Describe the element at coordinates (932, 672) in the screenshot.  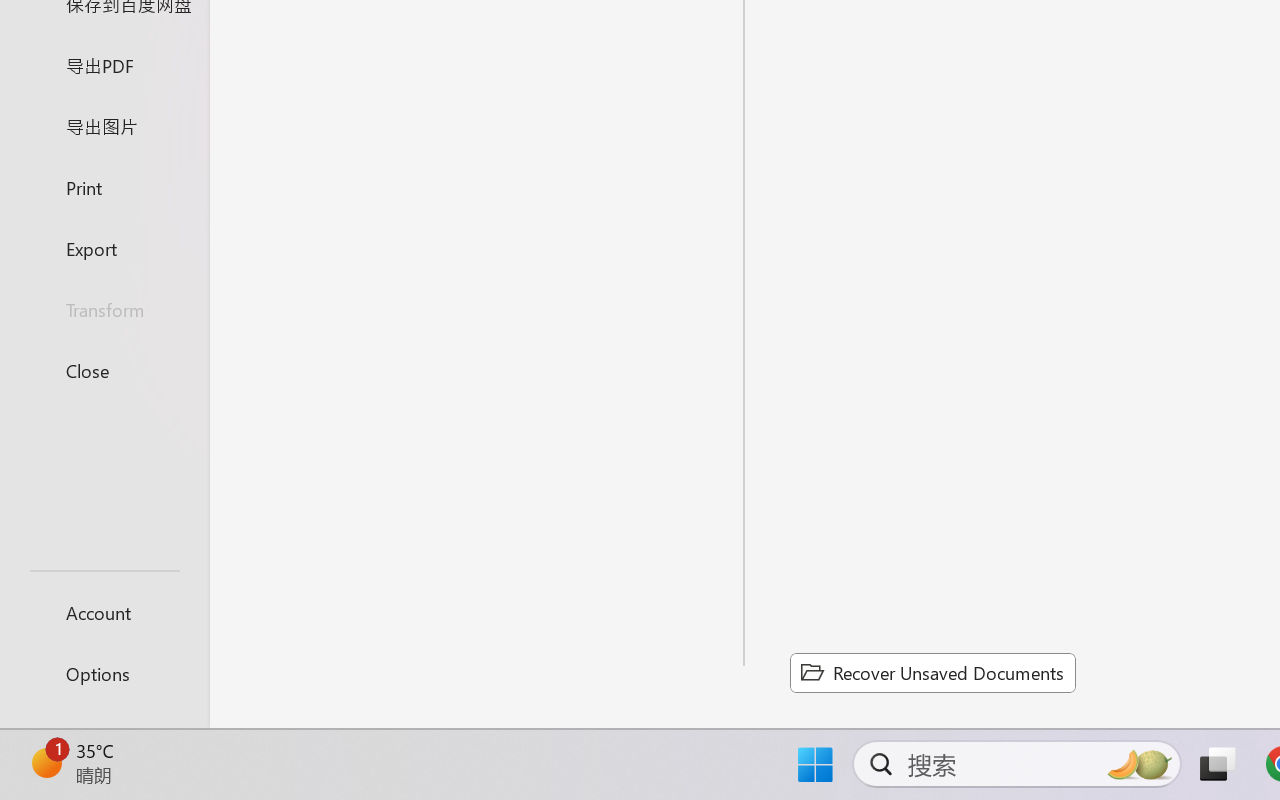
I see `Recover Unsaved Documents` at that location.